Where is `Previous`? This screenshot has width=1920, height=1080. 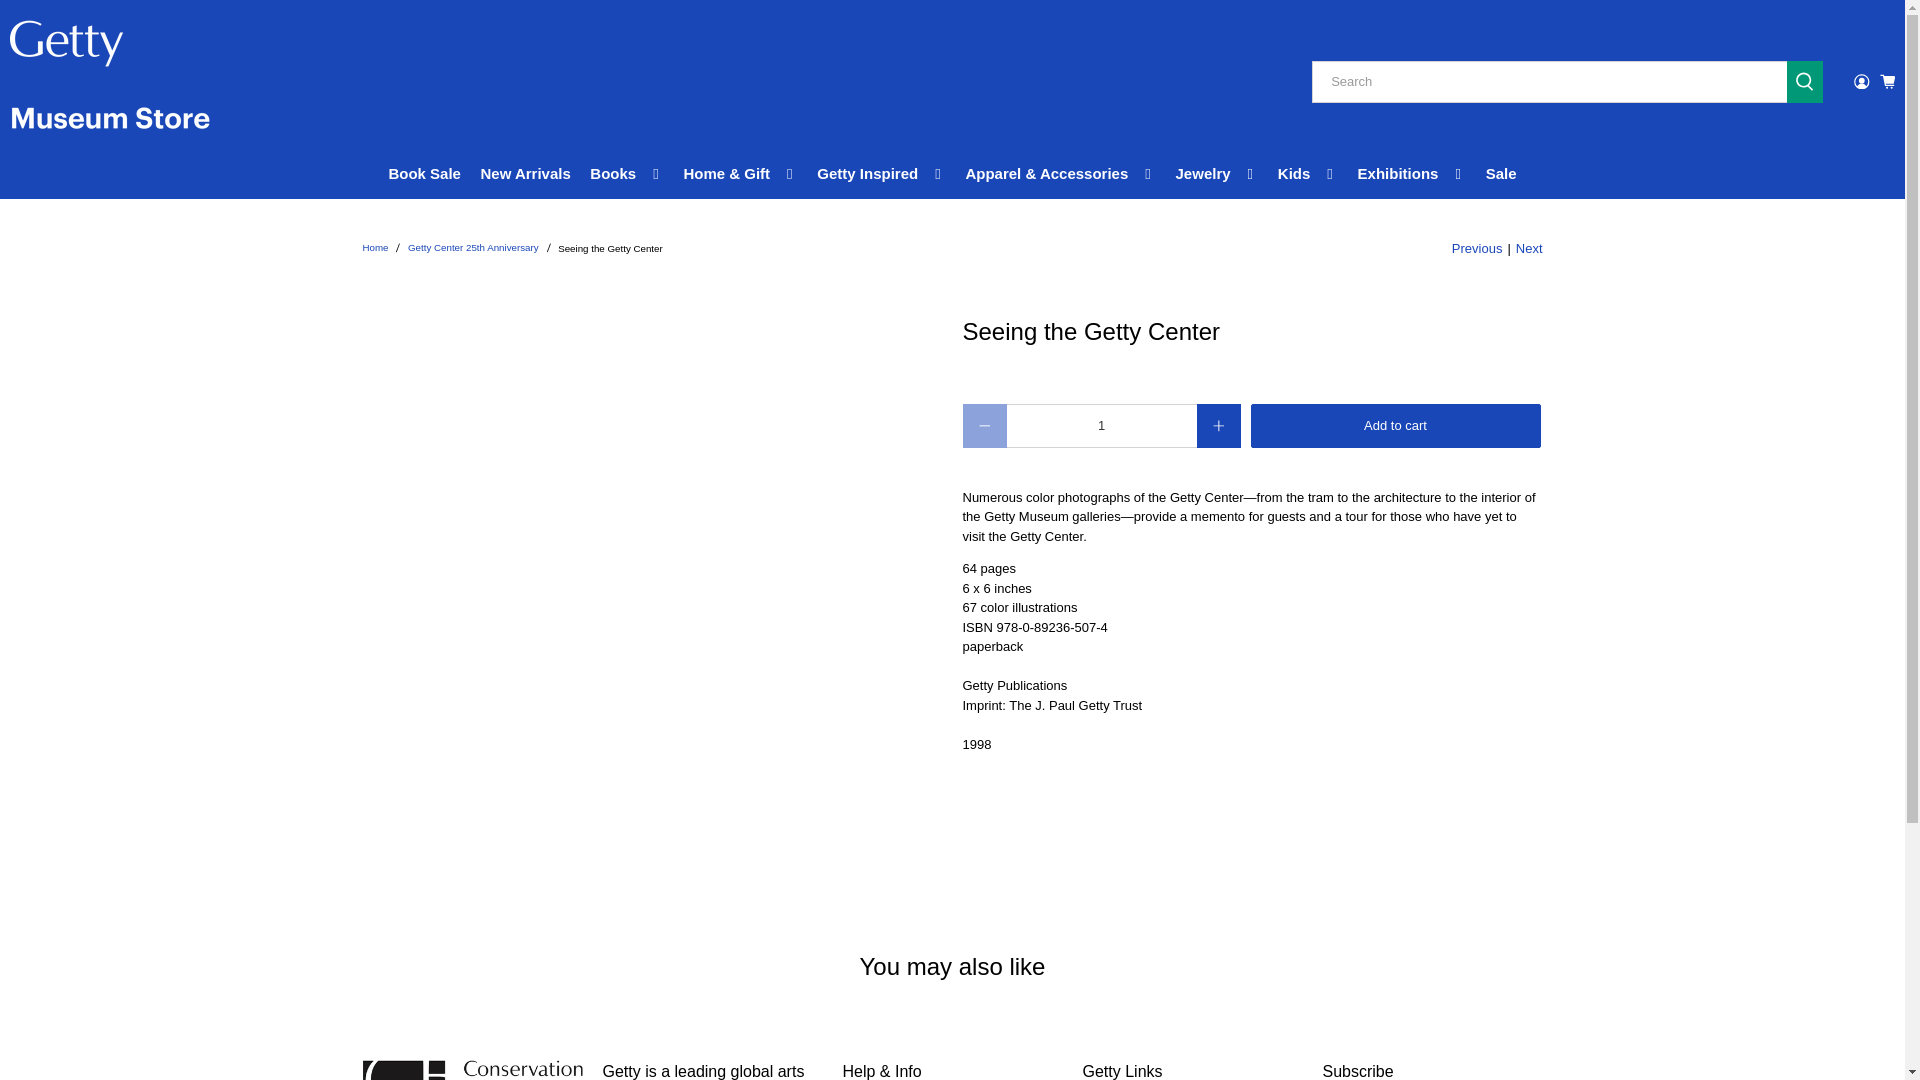 Previous is located at coordinates (1477, 248).